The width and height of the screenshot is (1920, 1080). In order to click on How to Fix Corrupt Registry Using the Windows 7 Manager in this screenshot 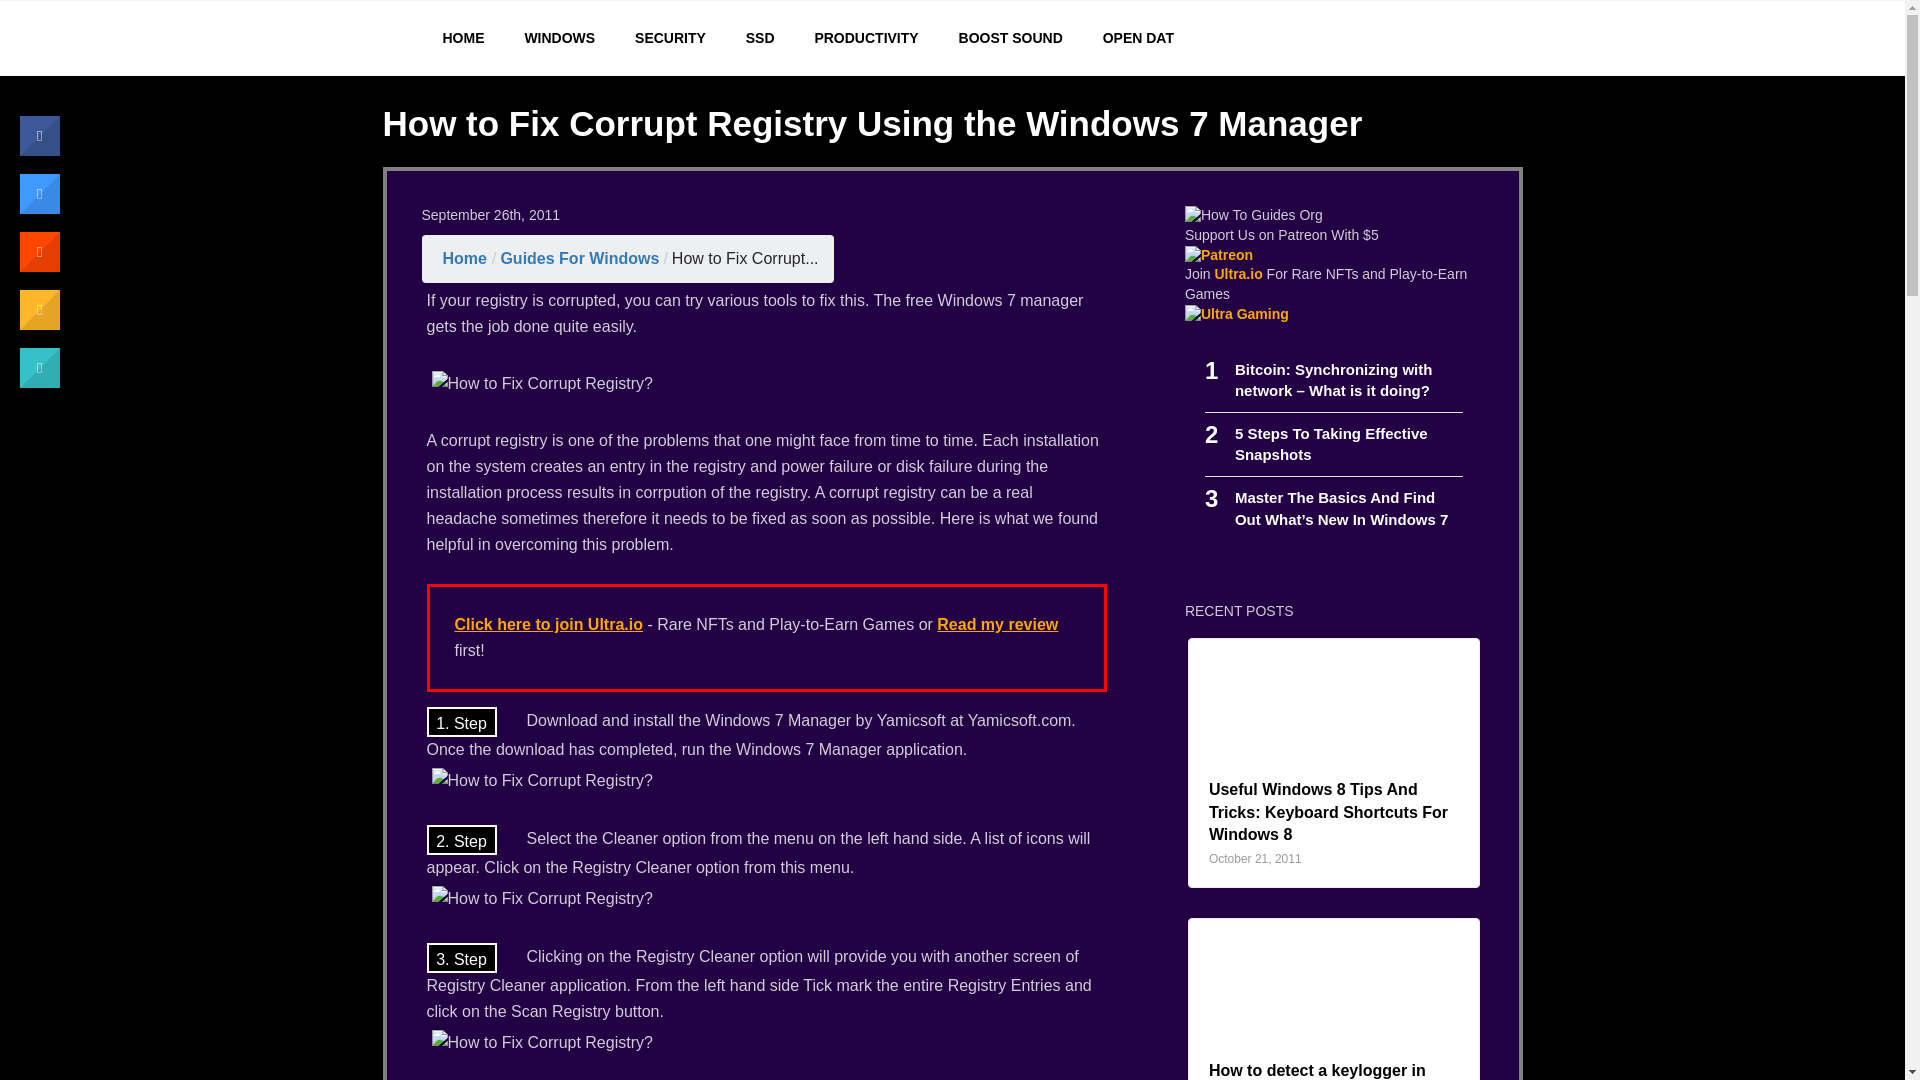, I will do `click(746, 258)`.